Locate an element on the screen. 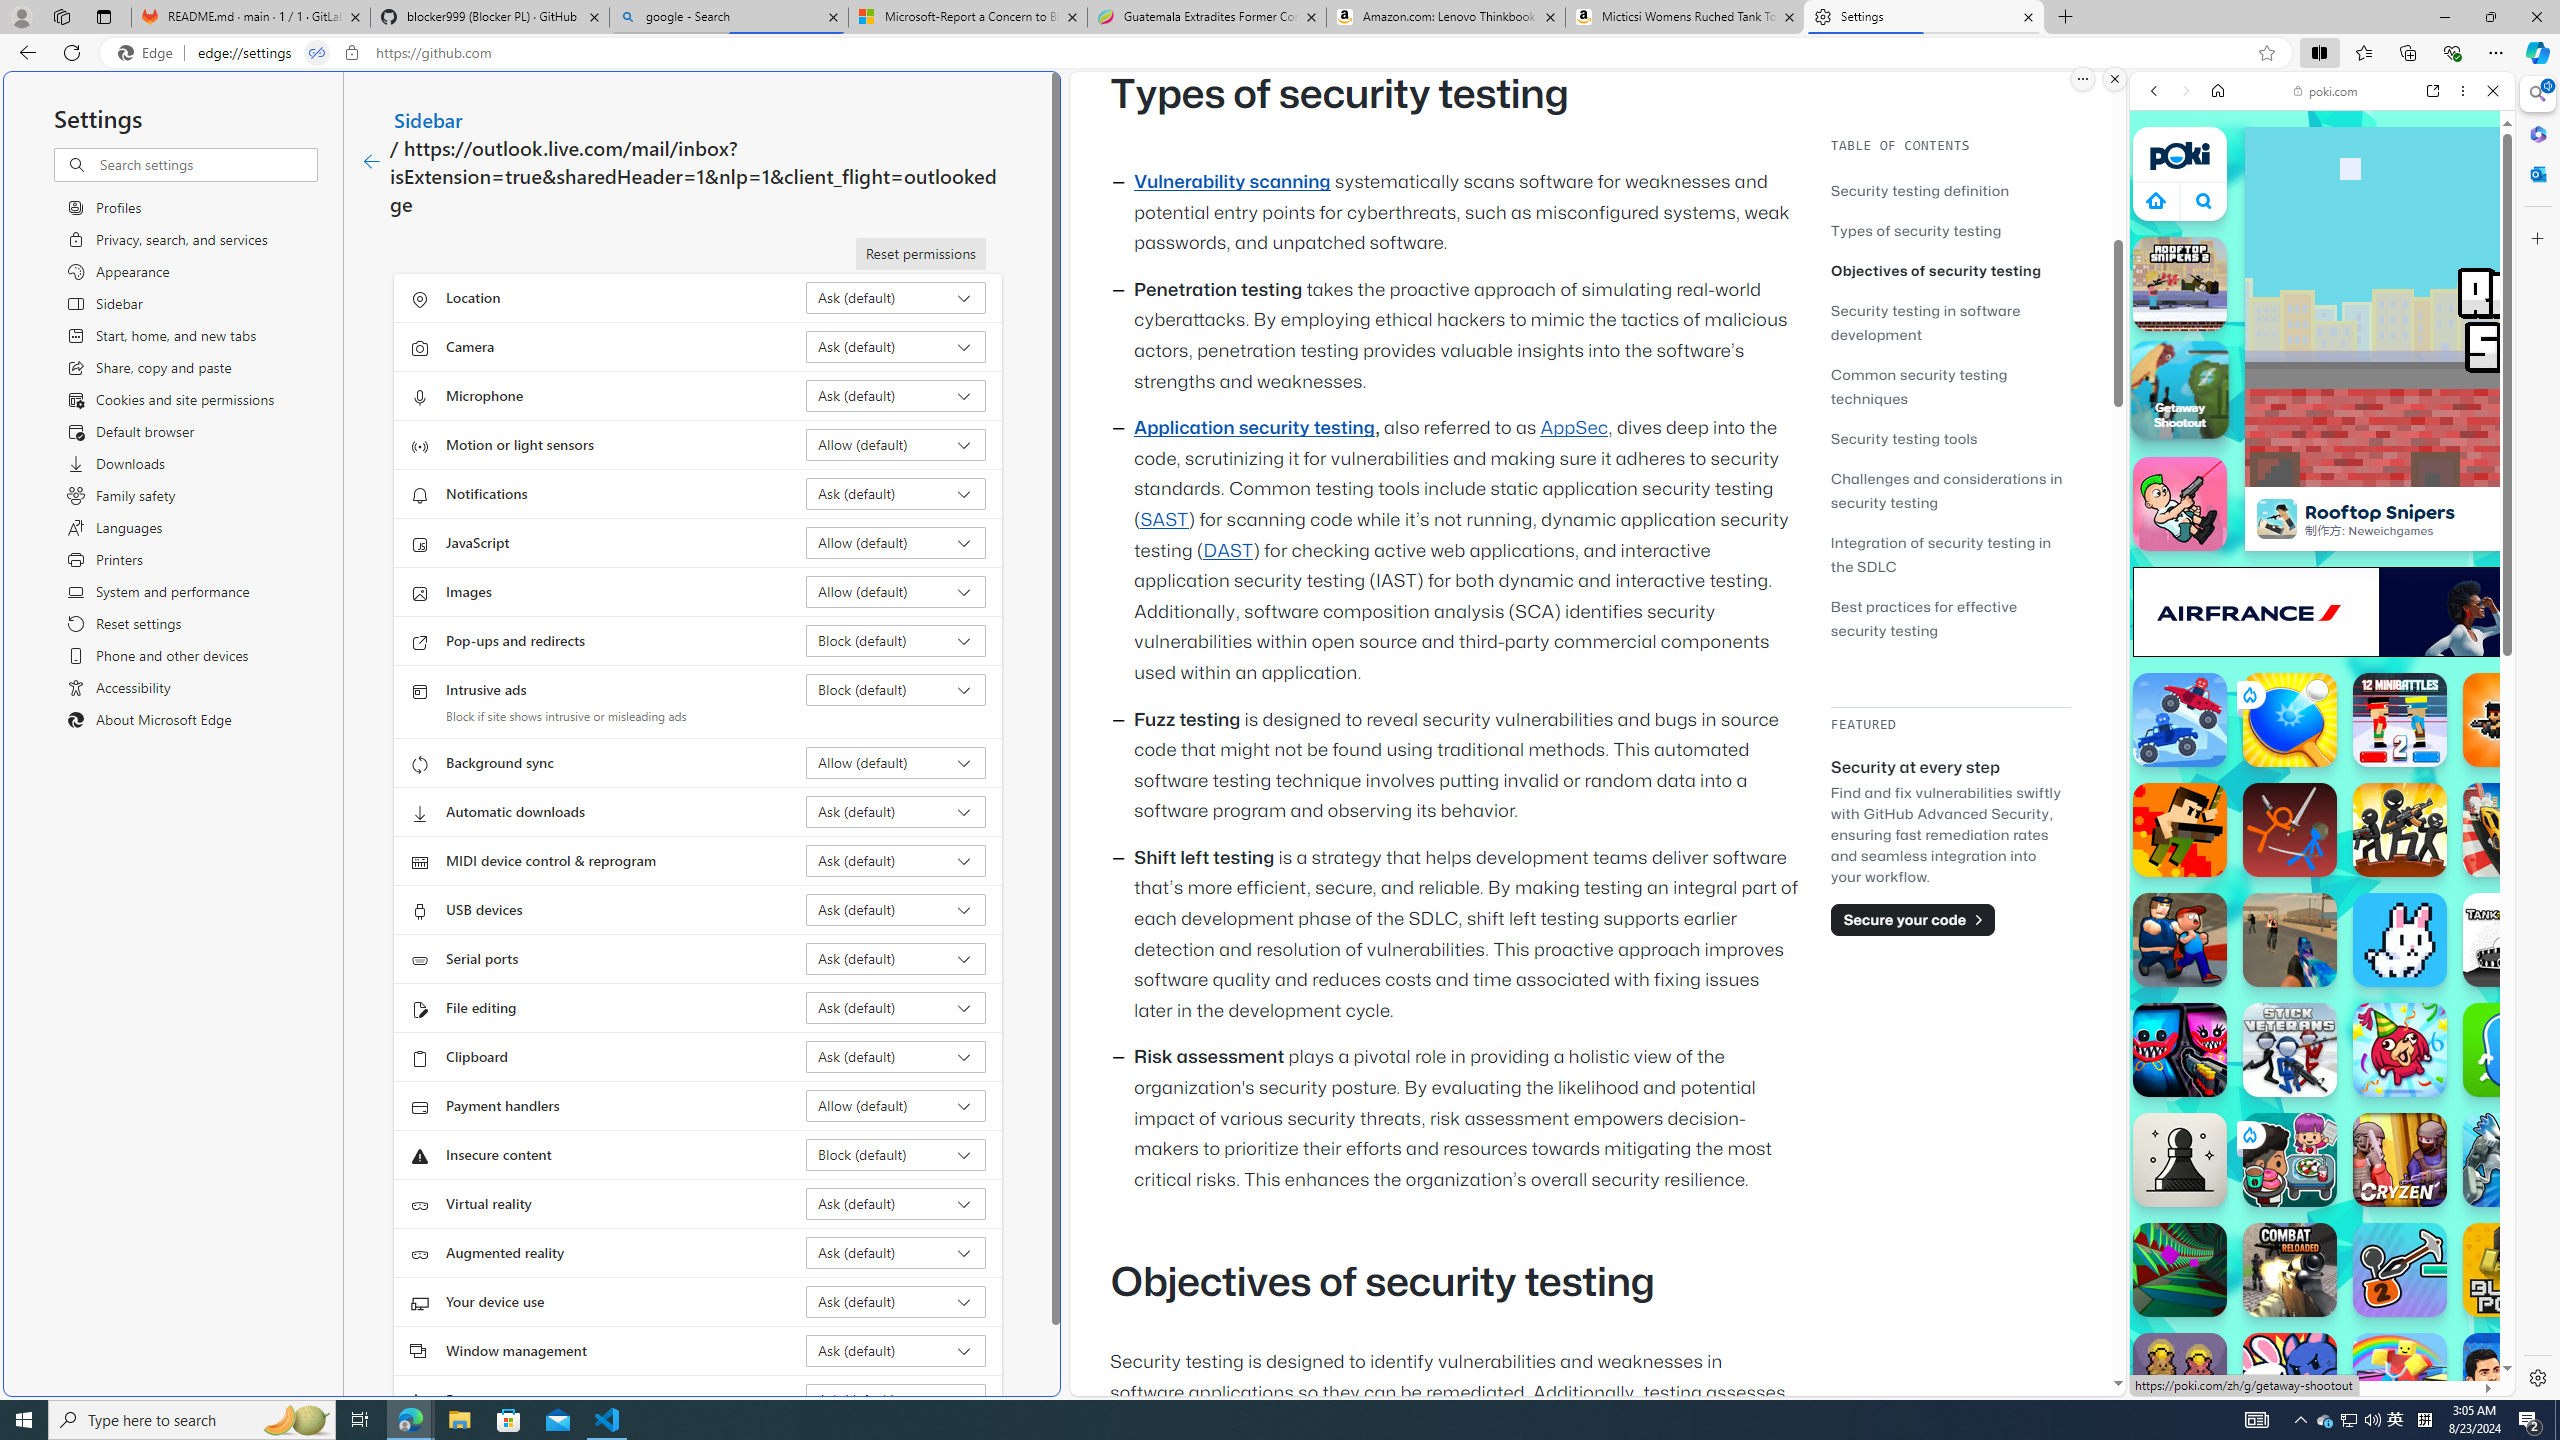  Search results from poki.com is located at coordinates (2286, 780).